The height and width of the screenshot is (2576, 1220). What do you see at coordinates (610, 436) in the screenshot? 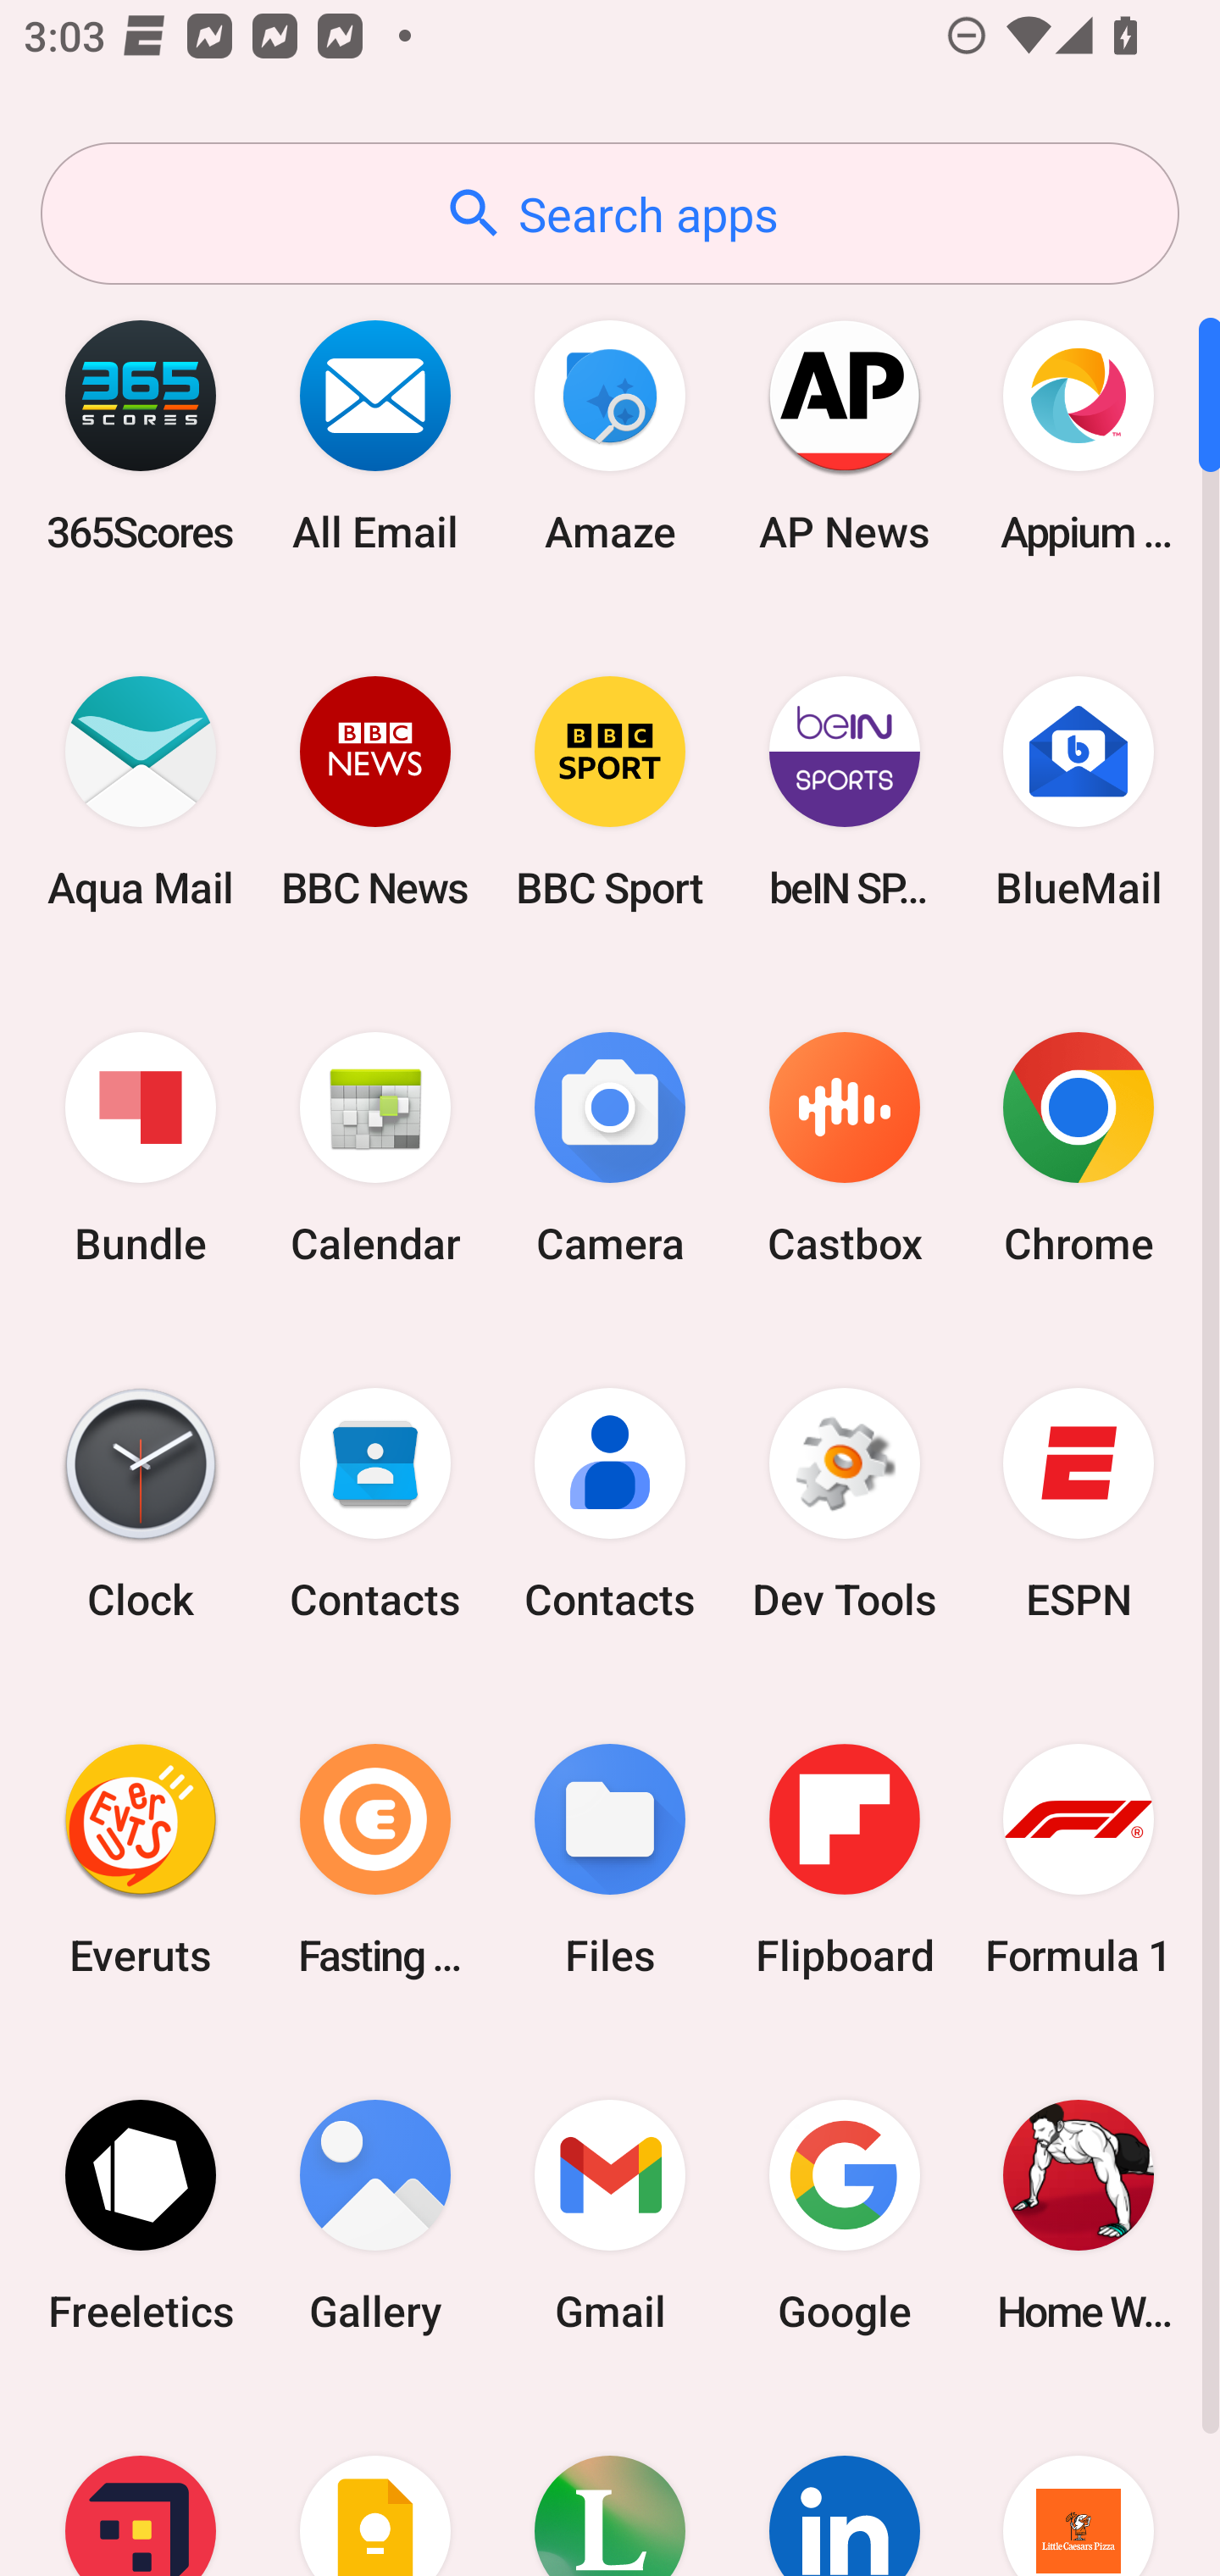
I see `Amaze` at bounding box center [610, 436].